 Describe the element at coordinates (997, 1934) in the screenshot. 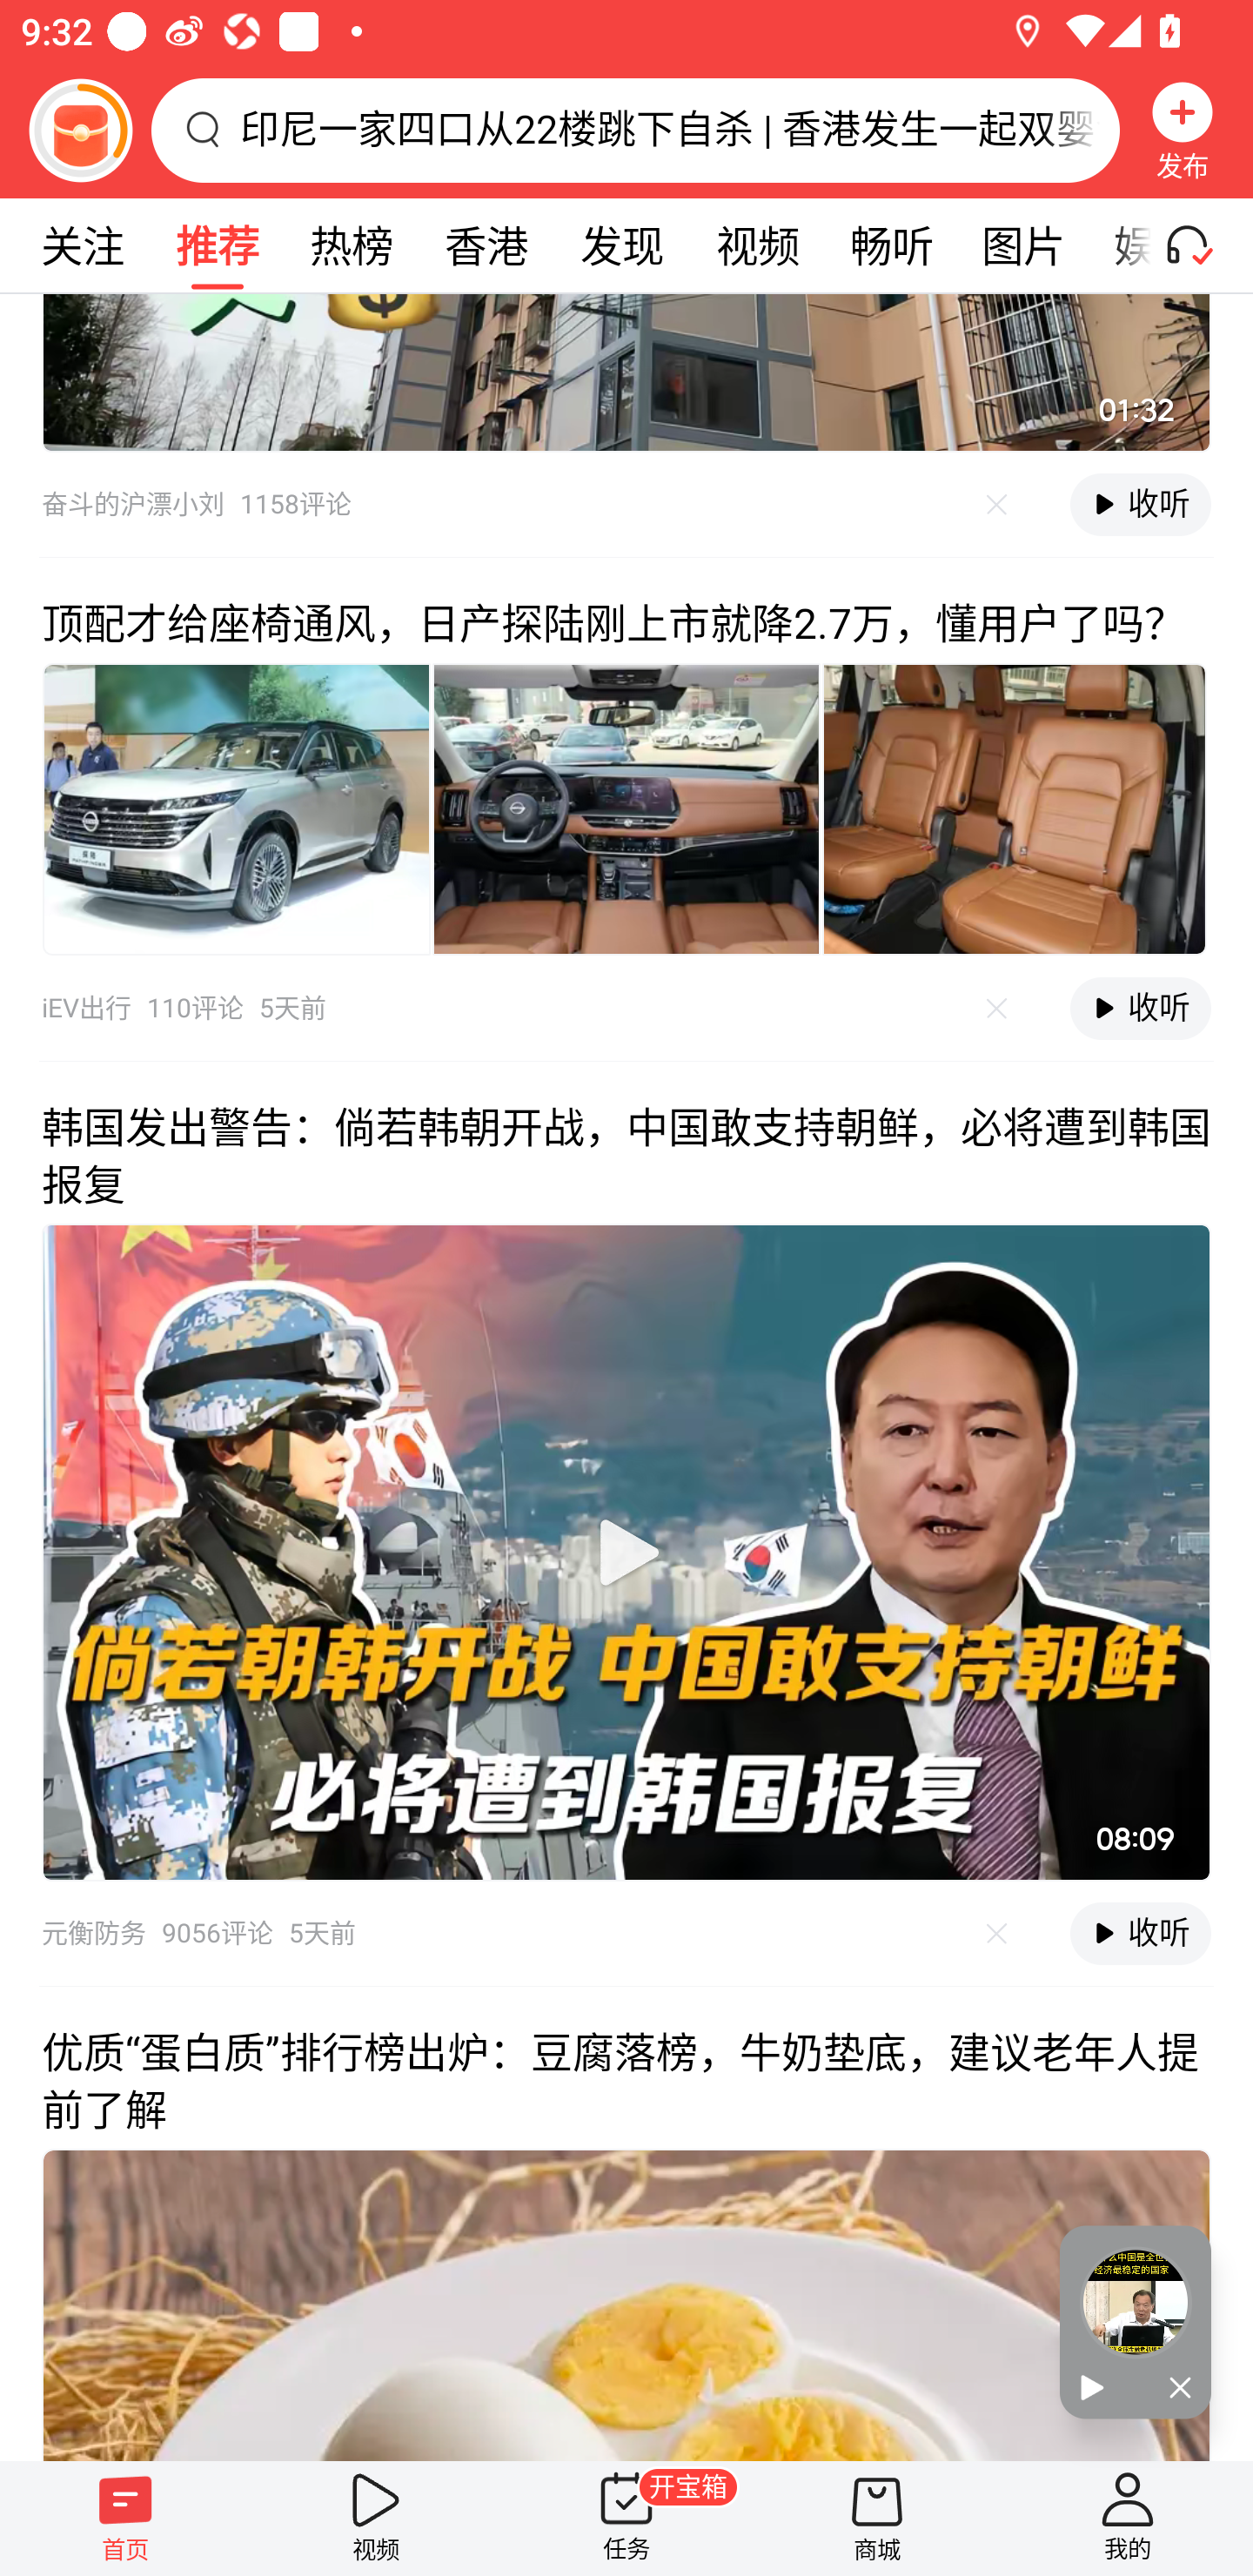

I see `不感兴趣` at that location.